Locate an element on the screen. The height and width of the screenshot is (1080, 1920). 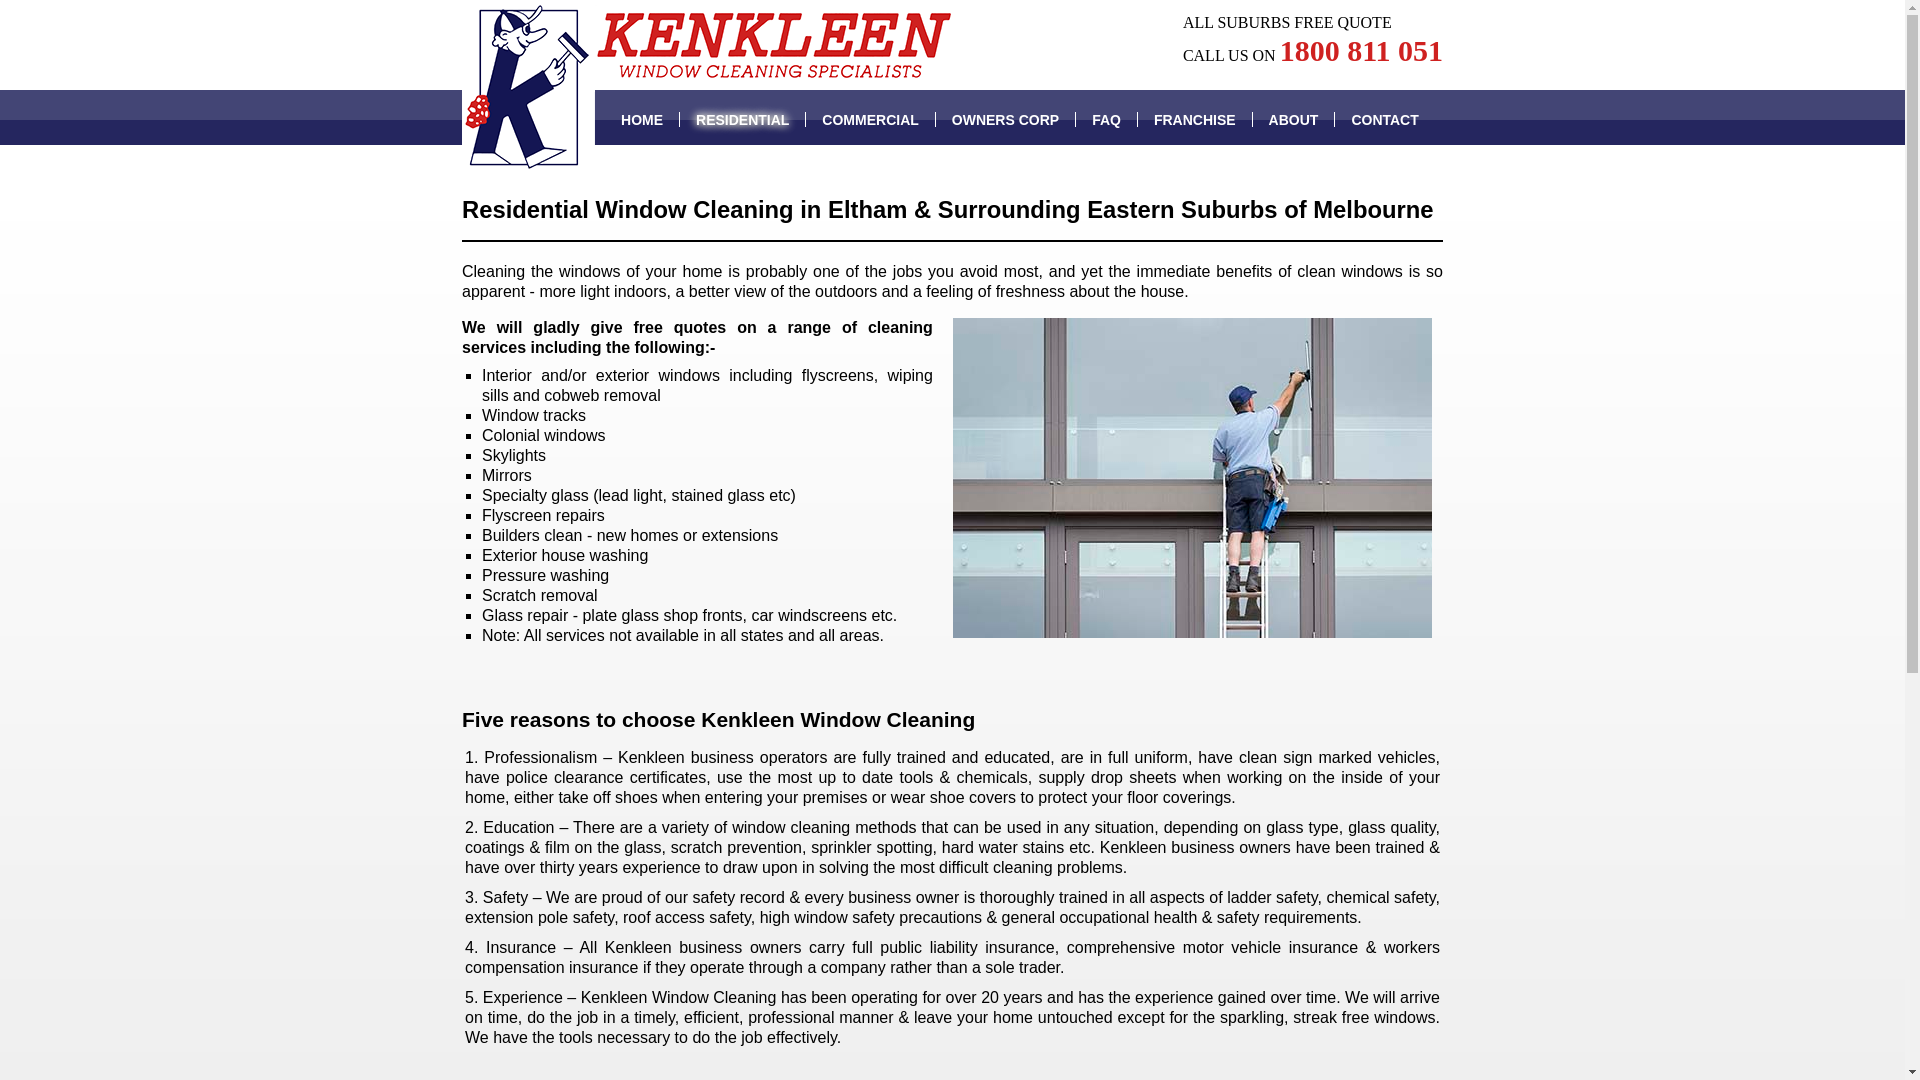
RESIDENTIAL is located at coordinates (743, 120).